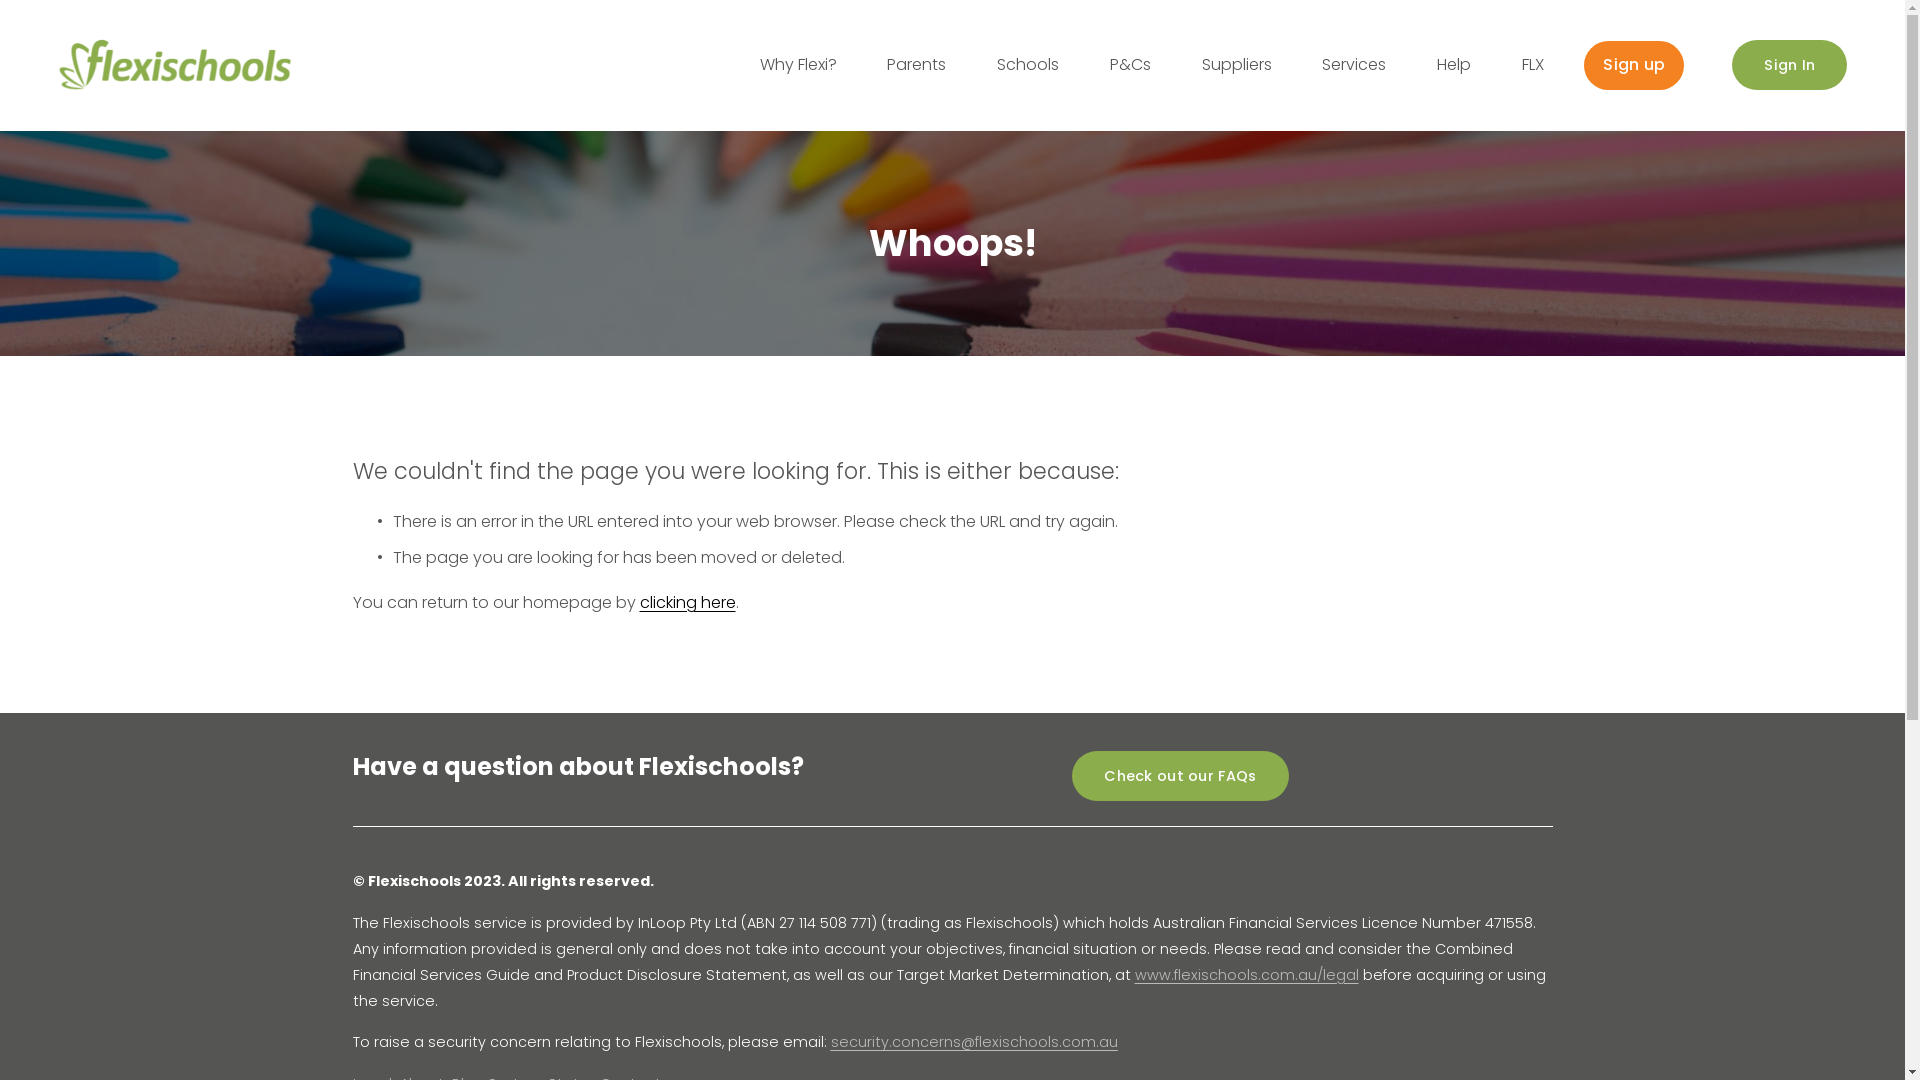 The height and width of the screenshot is (1080, 1920). What do you see at coordinates (1180, 776) in the screenshot?
I see `Check out our FAQs` at bounding box center [1180, 776].